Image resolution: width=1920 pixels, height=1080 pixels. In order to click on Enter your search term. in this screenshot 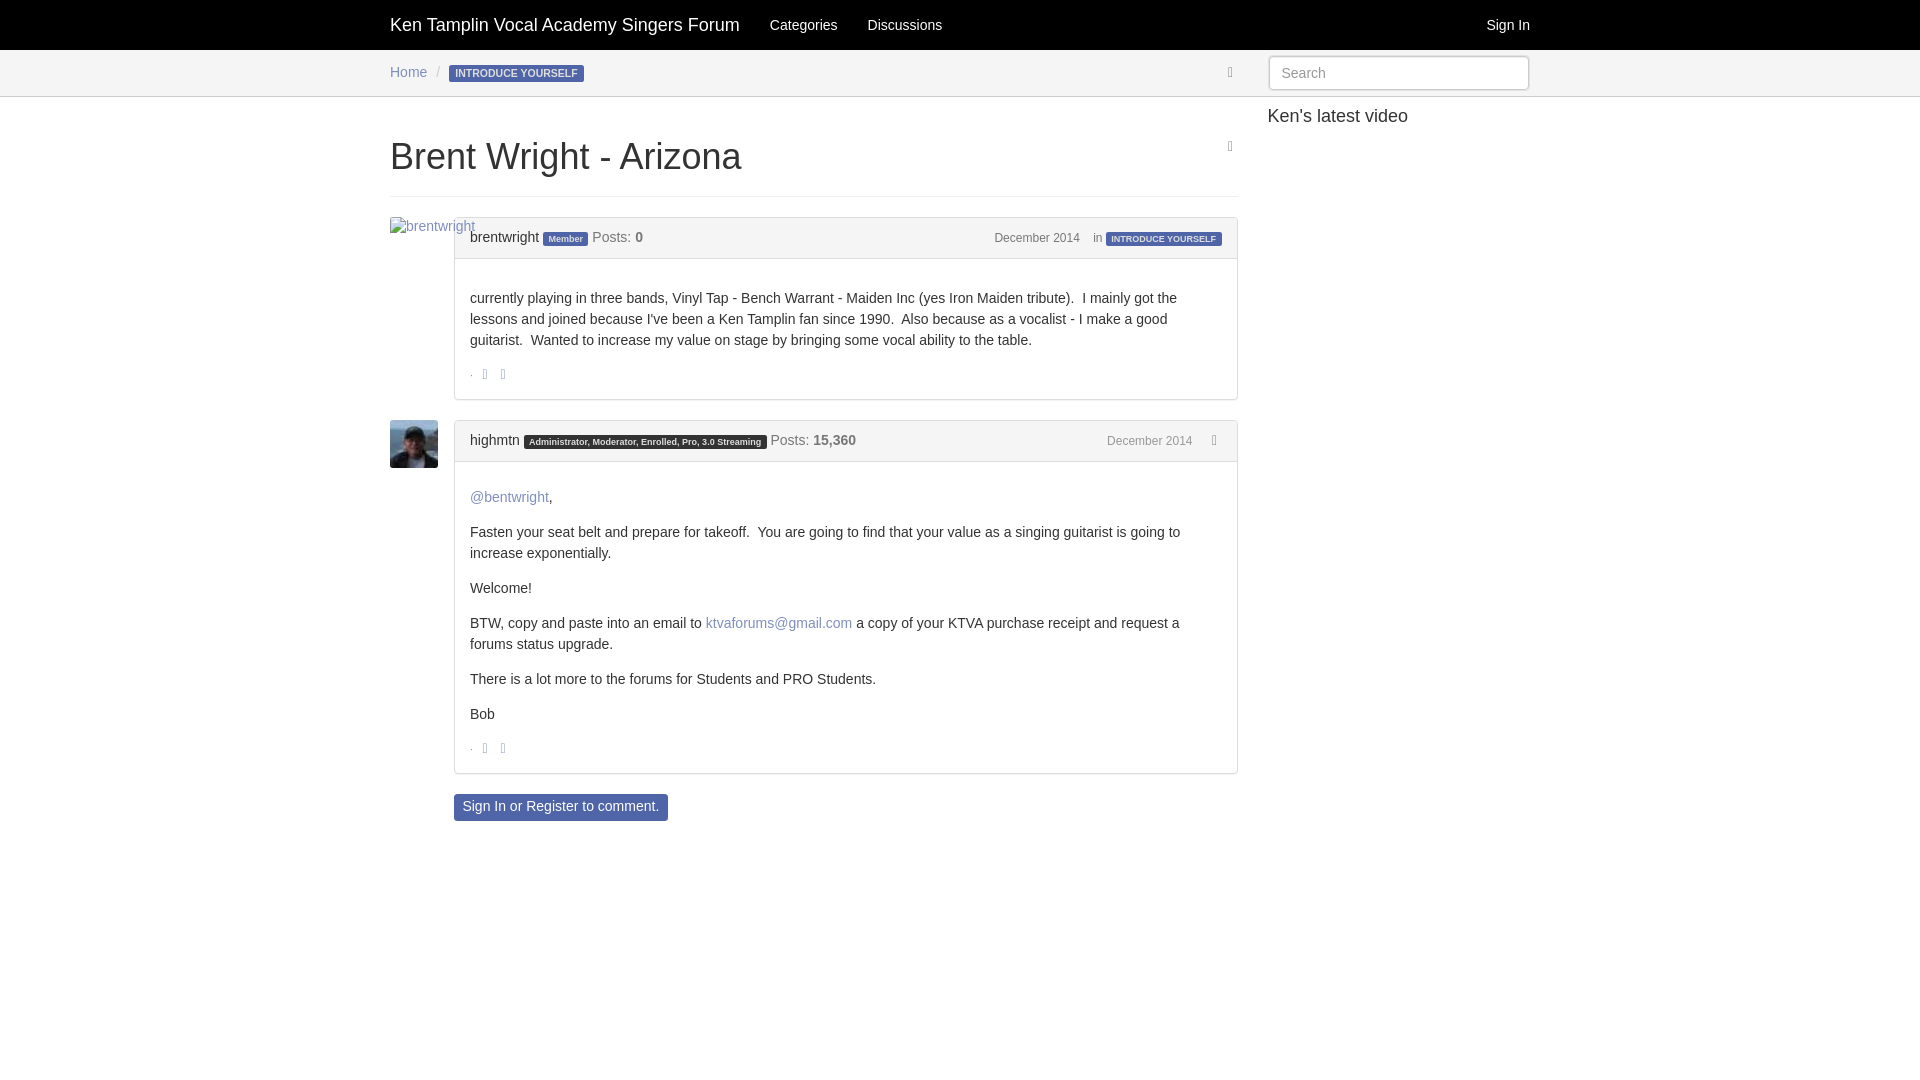, I will do `click(1398, 72)`.